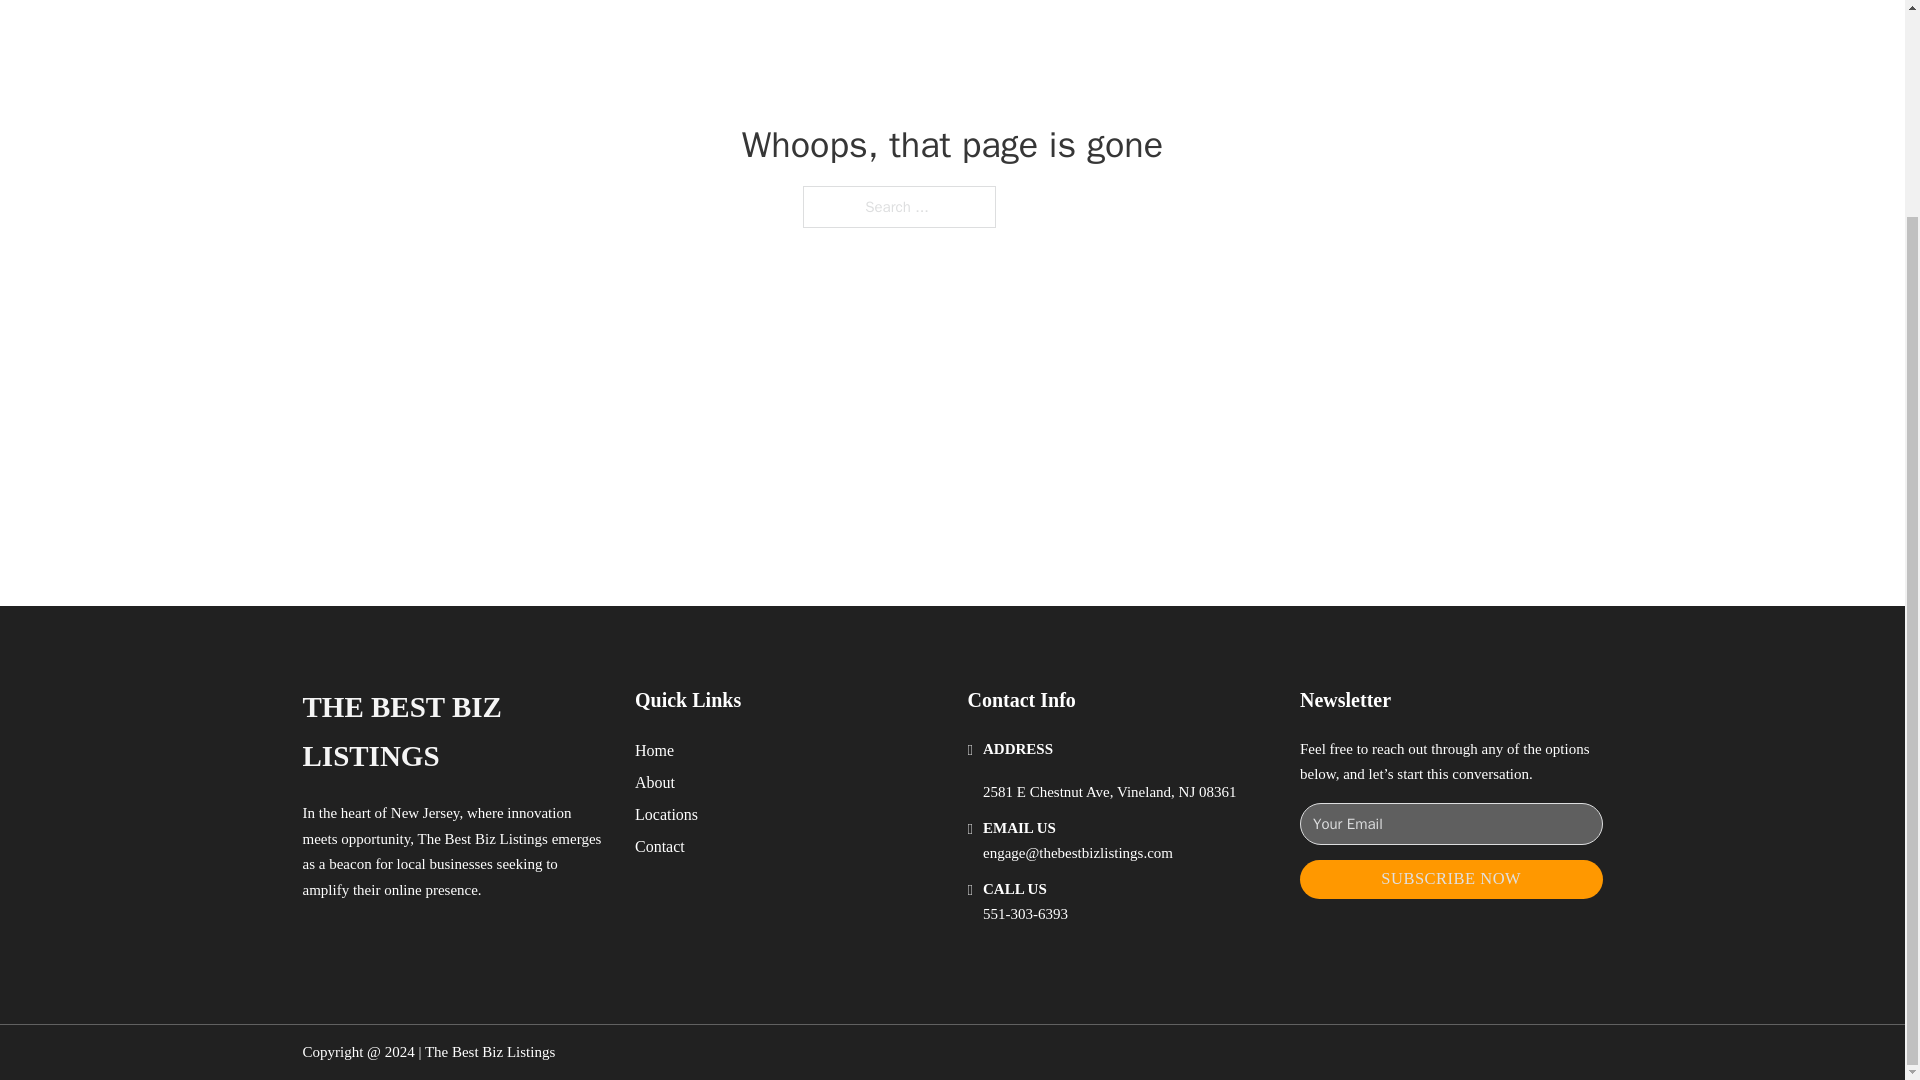 The width and height of the screenshot is (1920, 1080). I want to click on Home, so click(654, 750).